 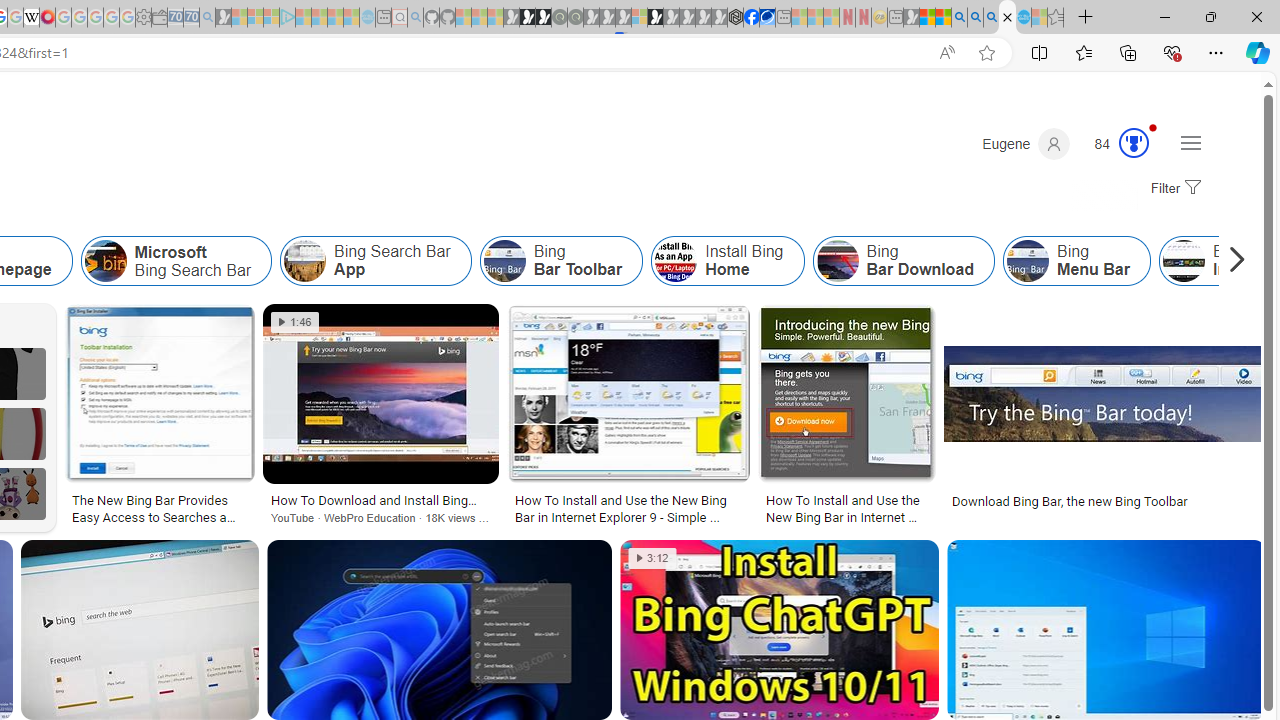 I want to click on Download Bing Bar, the new Bing Toolbar, so click(x=1070, y=500).